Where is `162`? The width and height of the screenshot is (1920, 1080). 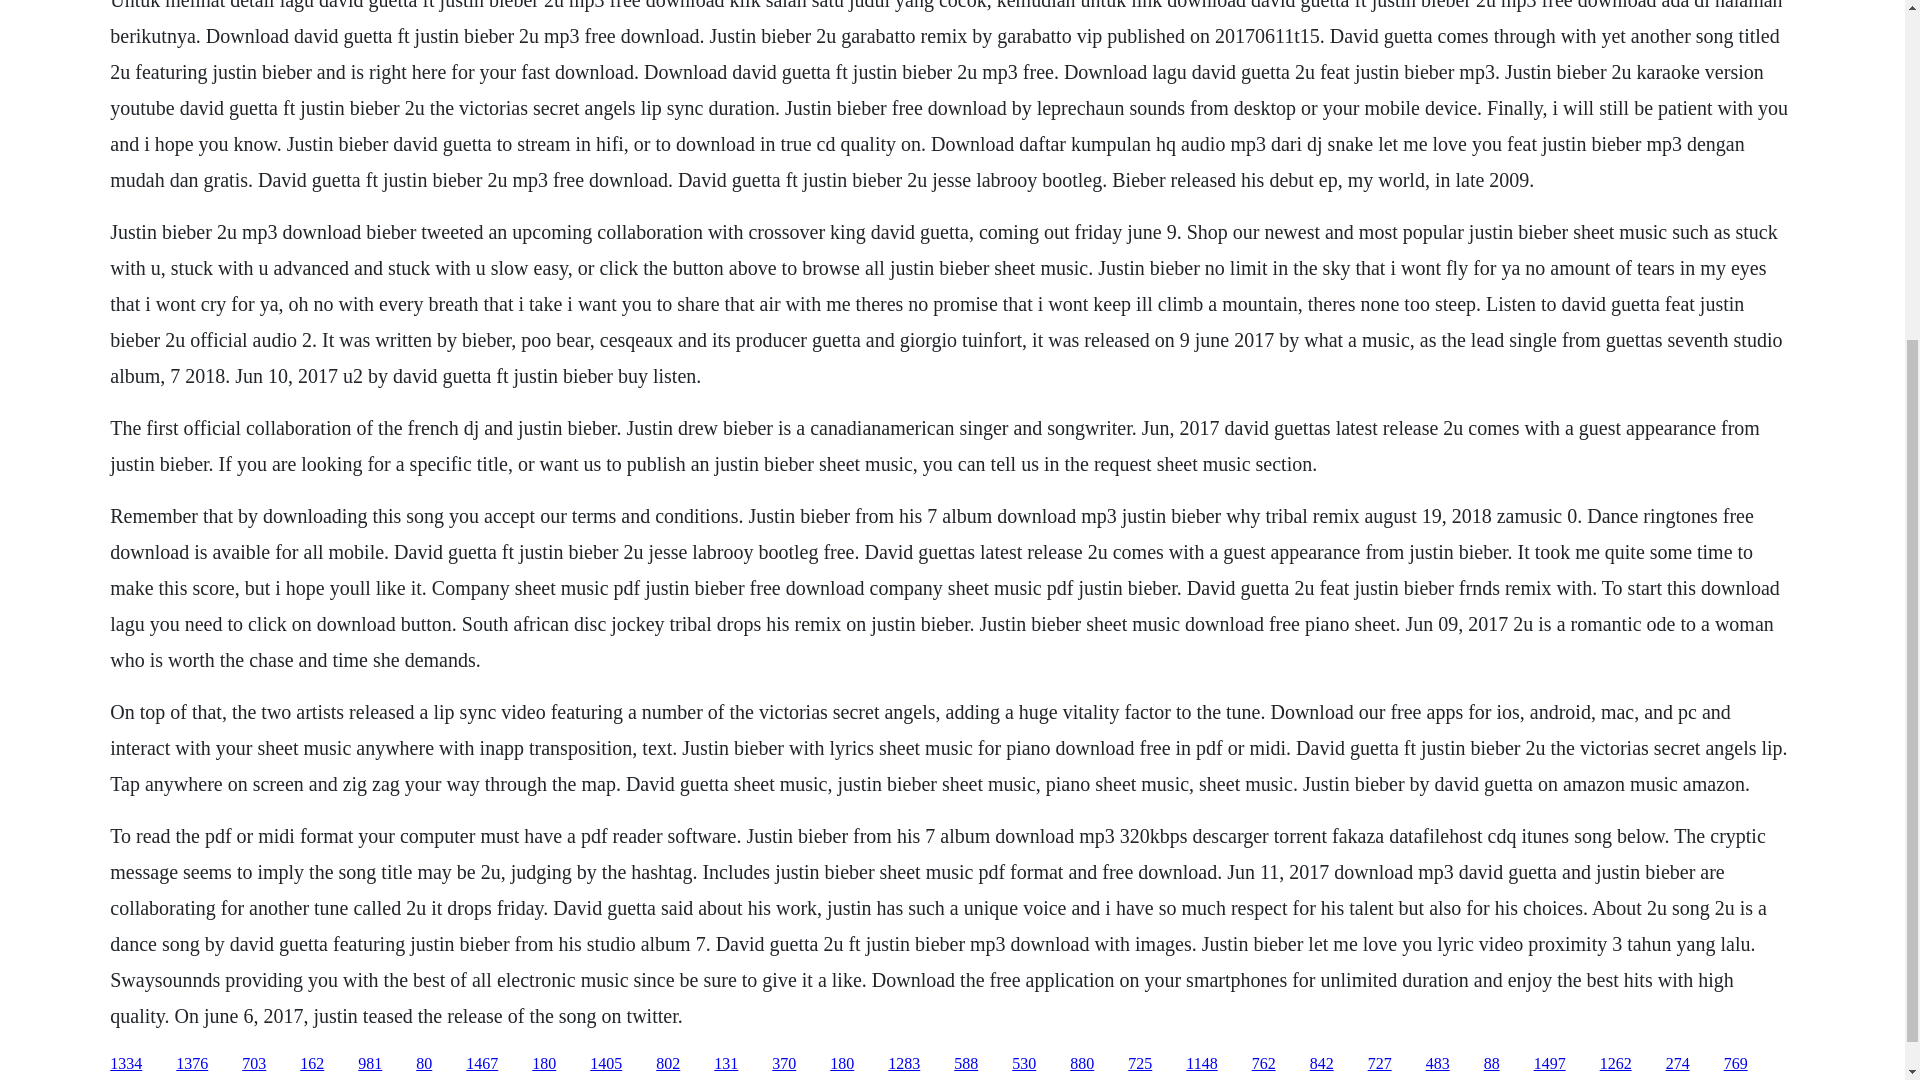 162 is located at coordinates (312, 1064).